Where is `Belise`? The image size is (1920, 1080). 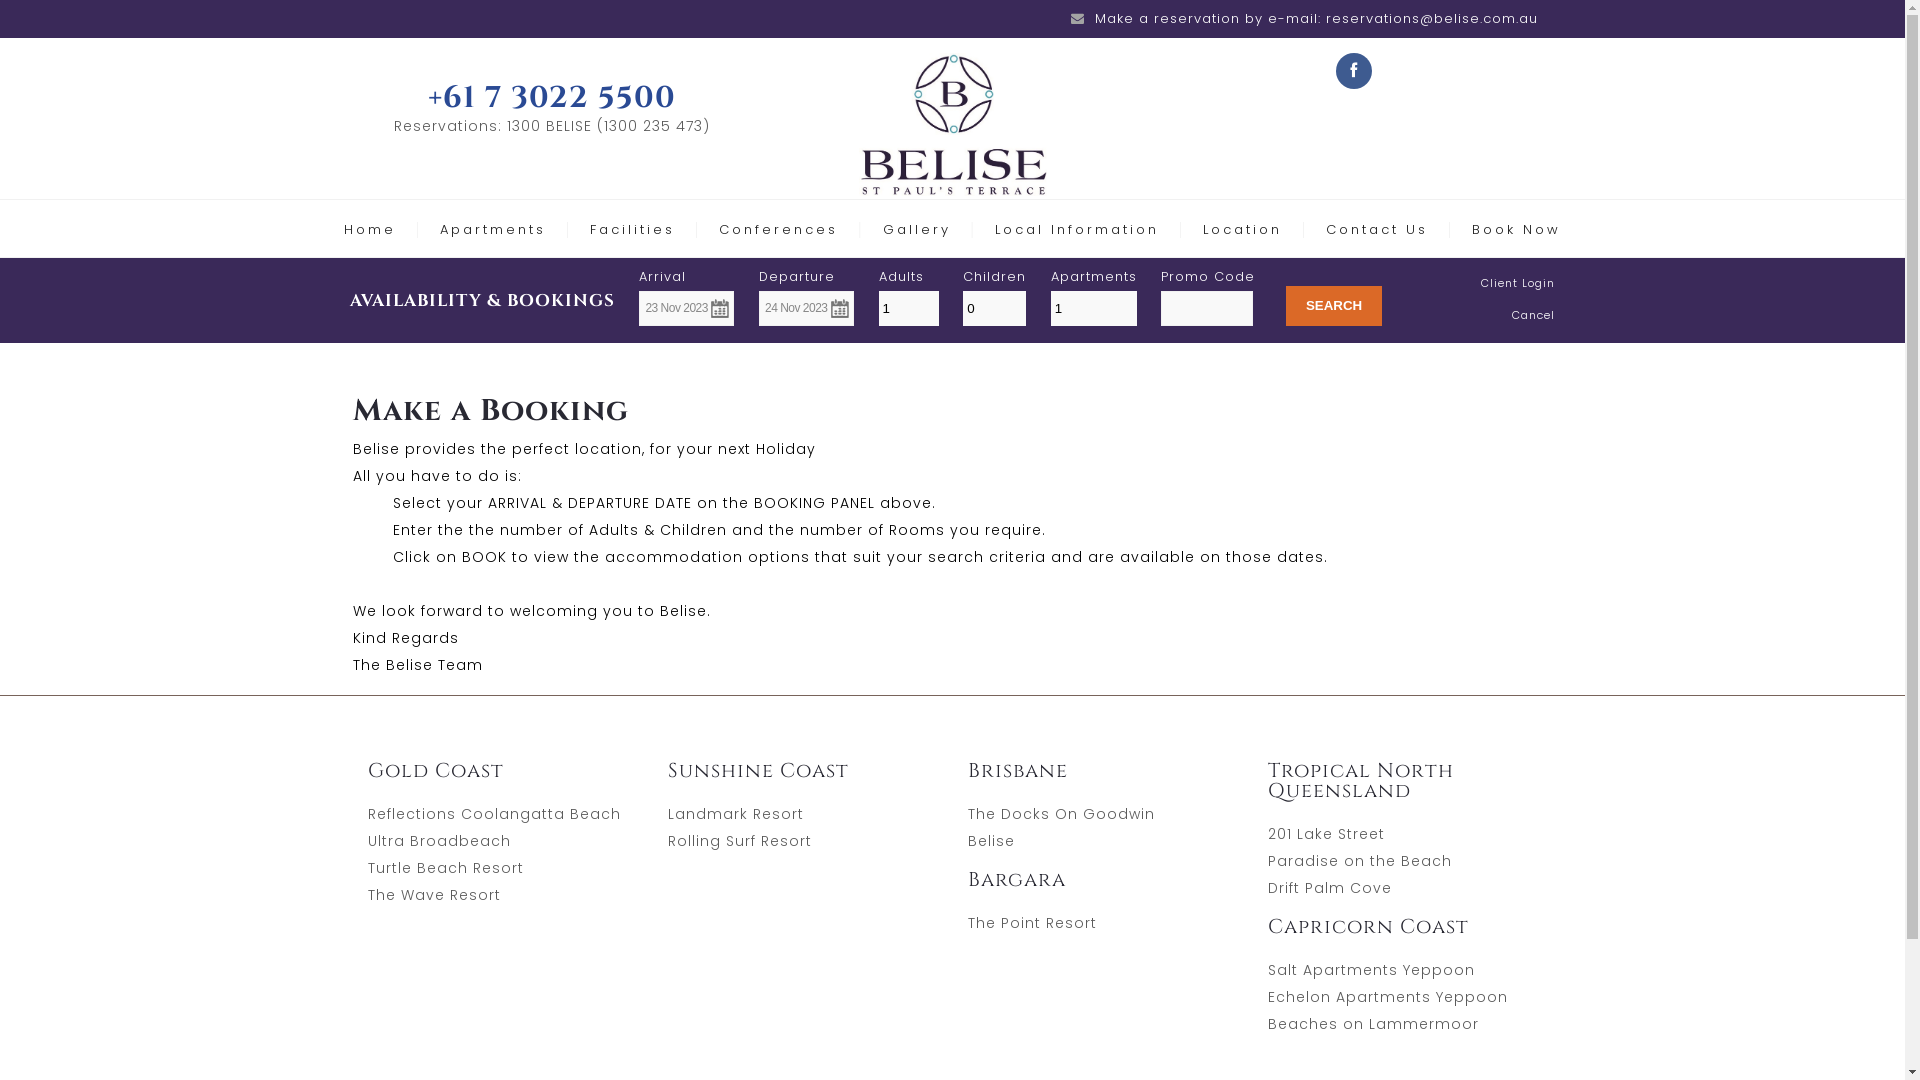
Belise is located at coordinates (992, 841).